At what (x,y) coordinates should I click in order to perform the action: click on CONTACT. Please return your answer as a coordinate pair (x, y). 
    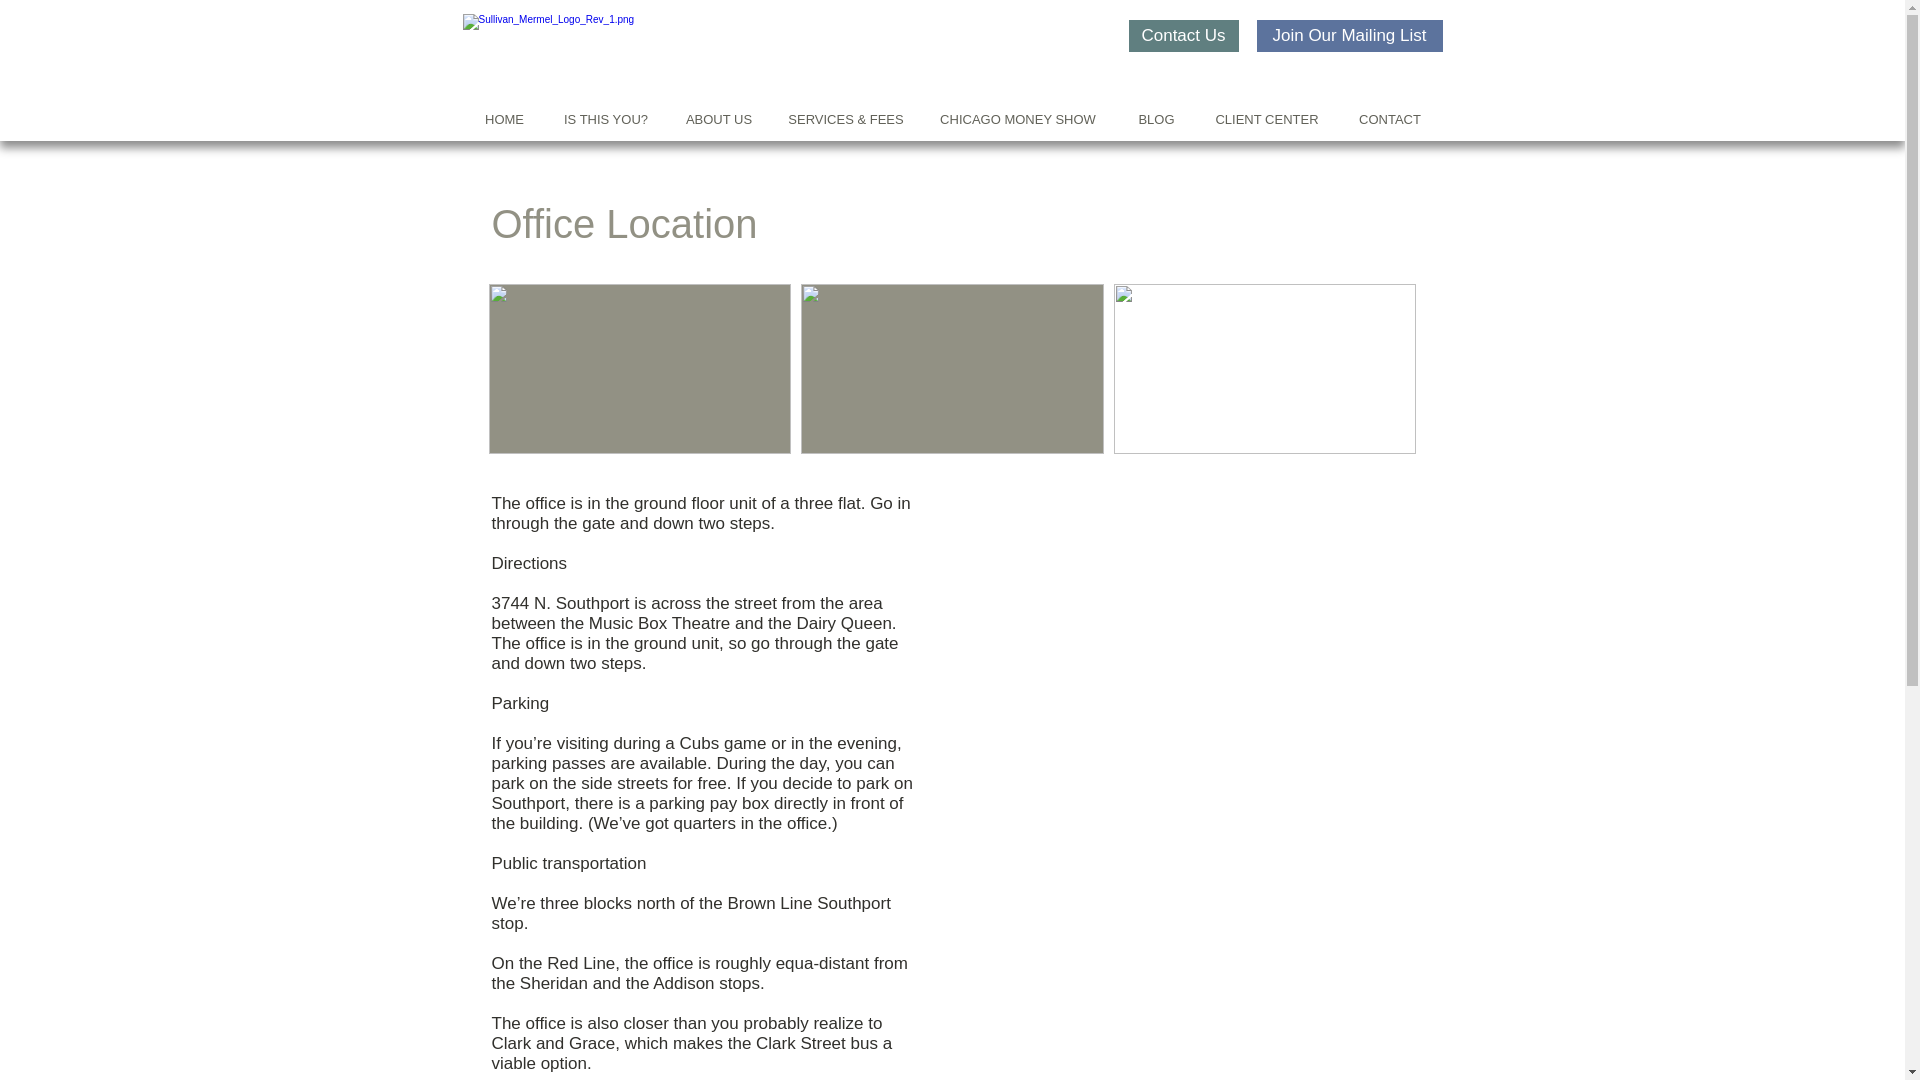
    Looking at the image, I should click on (1390, 118).